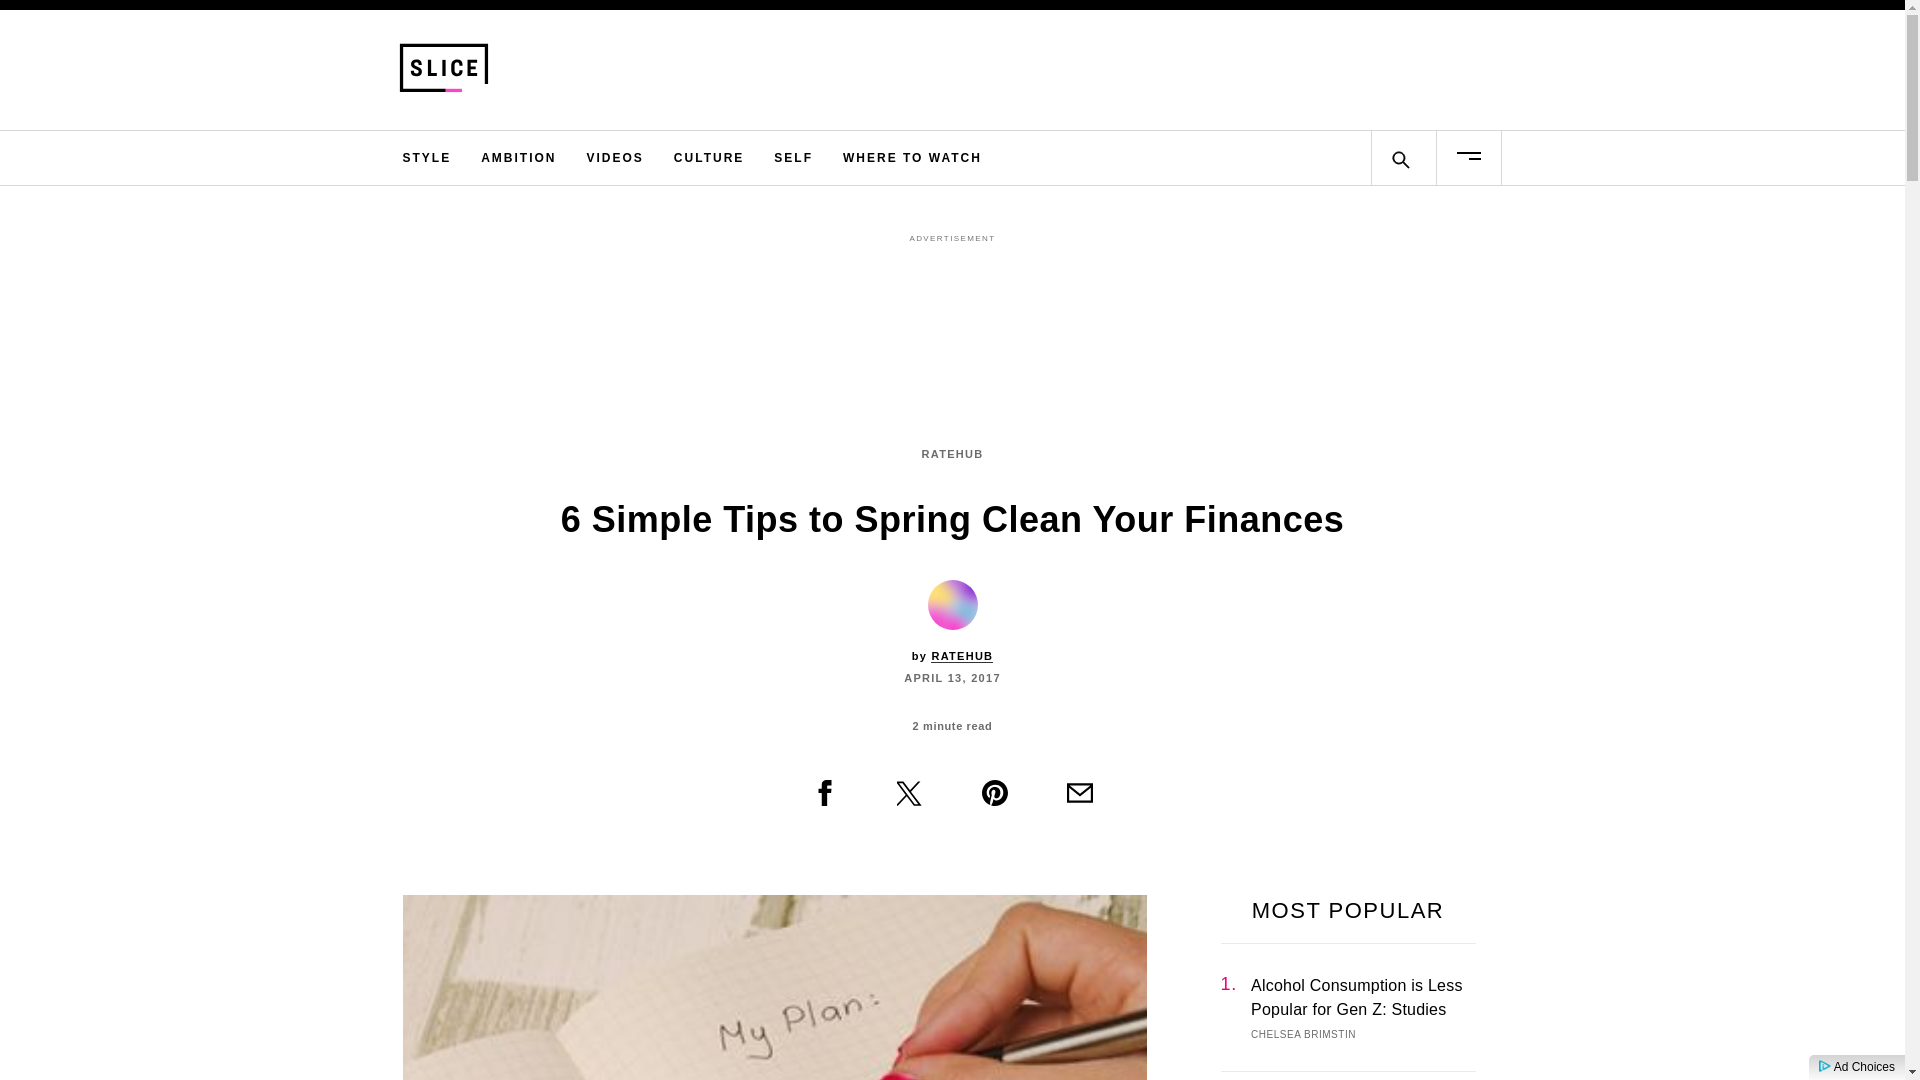  Describe the element at coordinates (518, 157) in the screenshot. I see `Ambition` at that location.